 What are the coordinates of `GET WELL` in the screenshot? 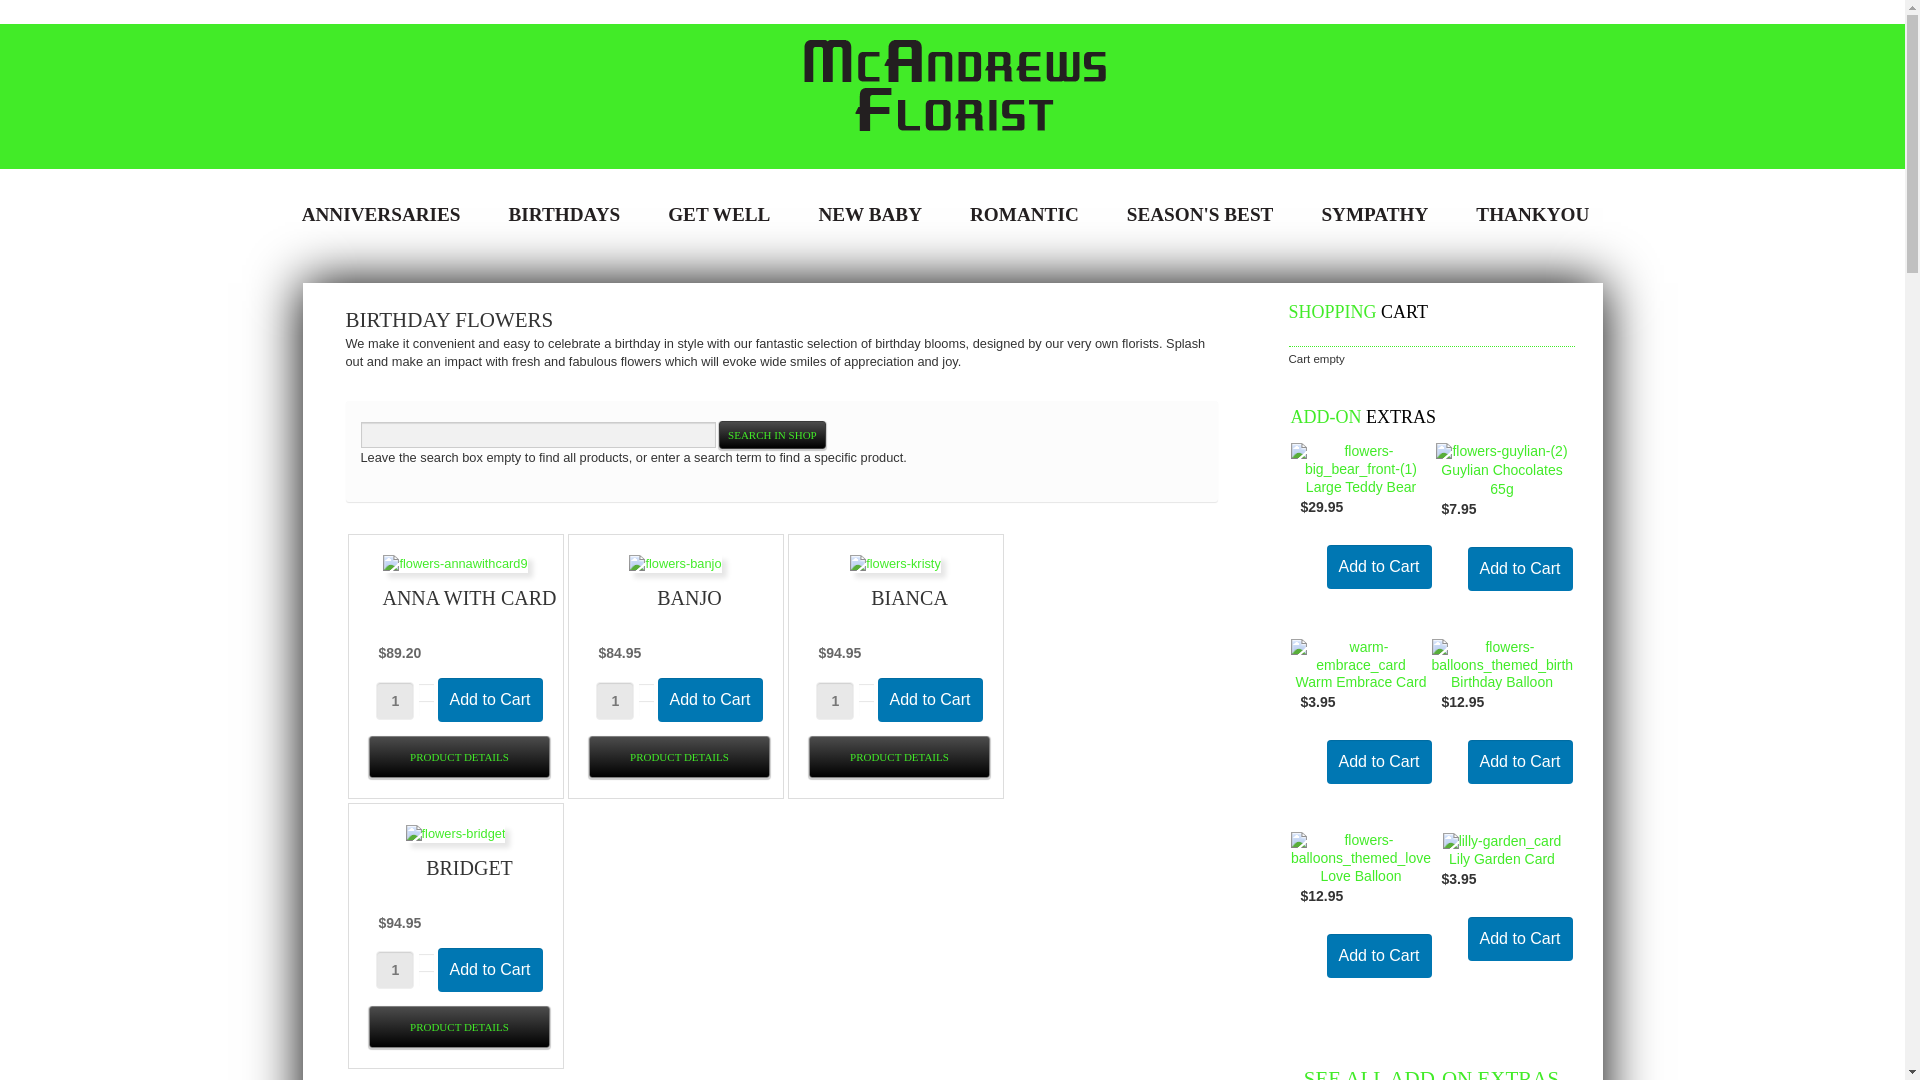 It's located at (719, 214).